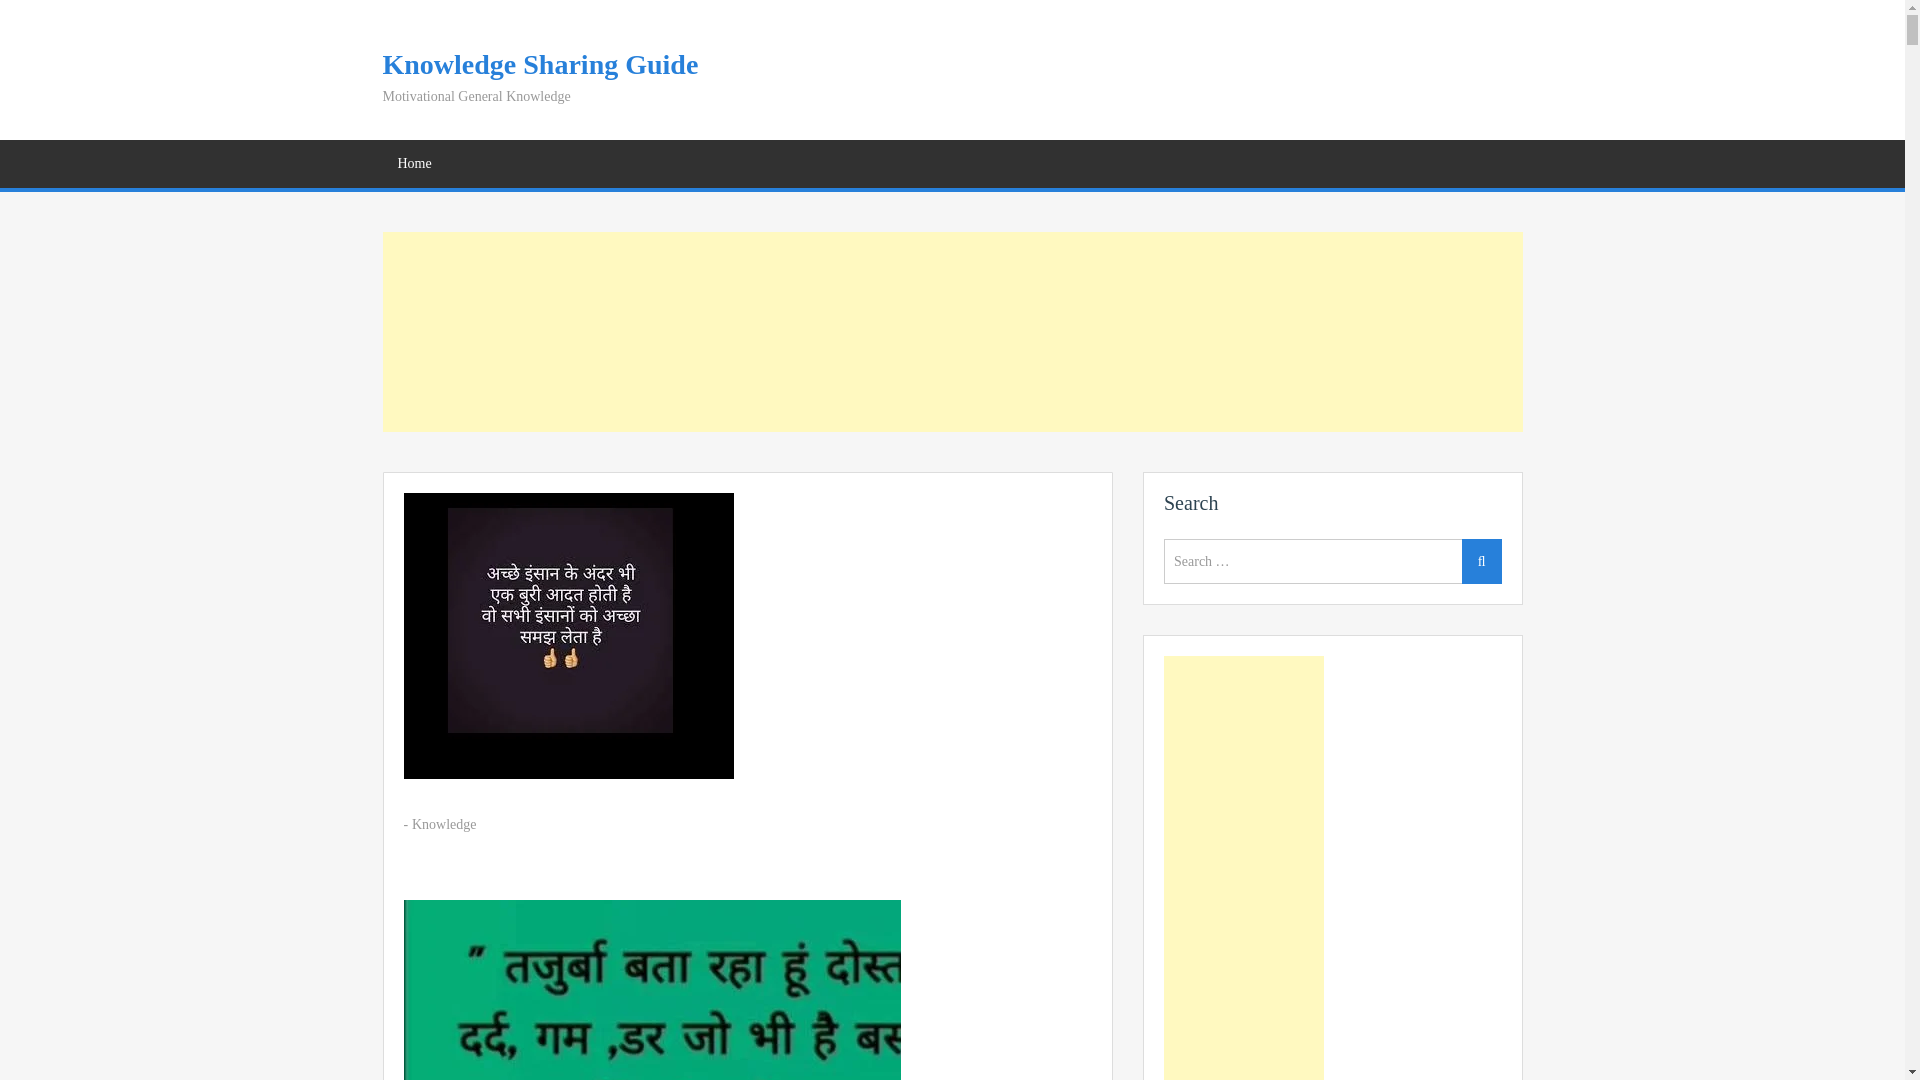 Image resolution: width=1920 pixels, height=1080 pixels. I want to click on Knowledge Sharing Guide, so click(540, 64).